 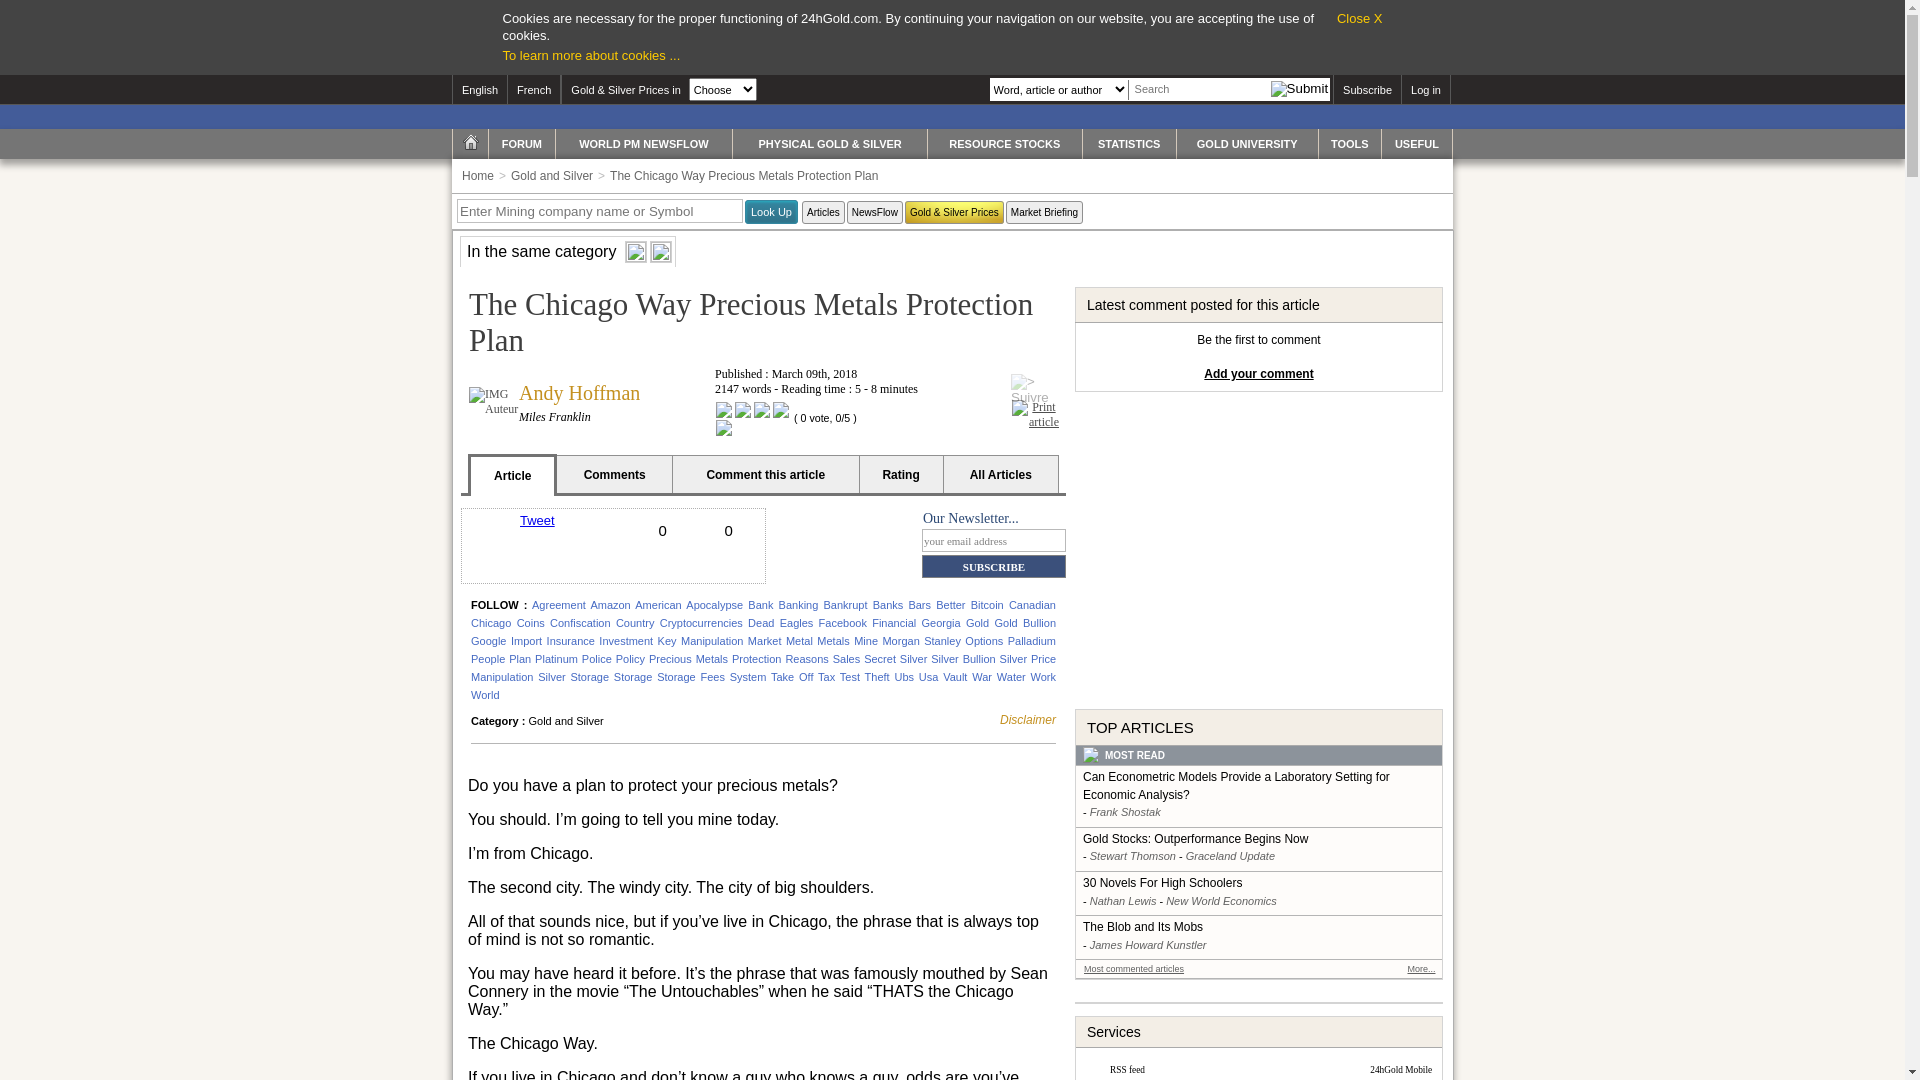 I want to click on Look Up, so click(x=772, y=212).